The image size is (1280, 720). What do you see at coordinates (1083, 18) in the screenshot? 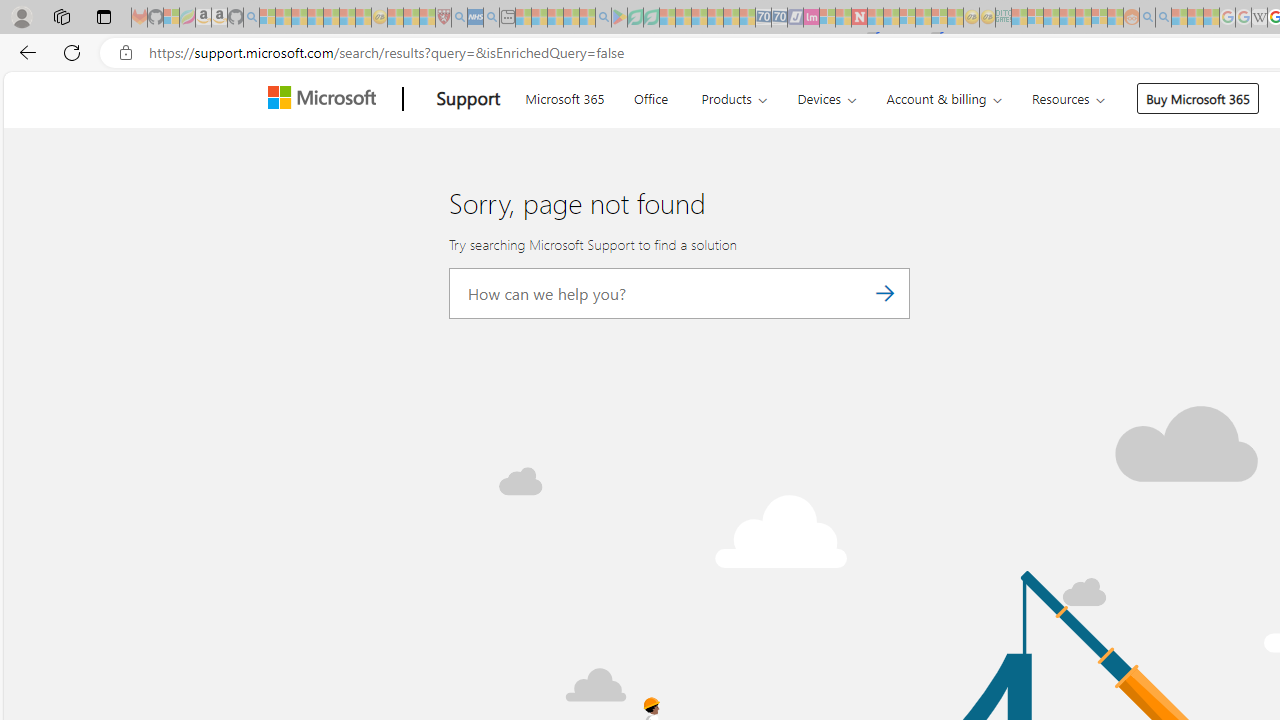
I see `Kinda Frugal - MSN - Sleeping` at bounding box center [1083, 18].